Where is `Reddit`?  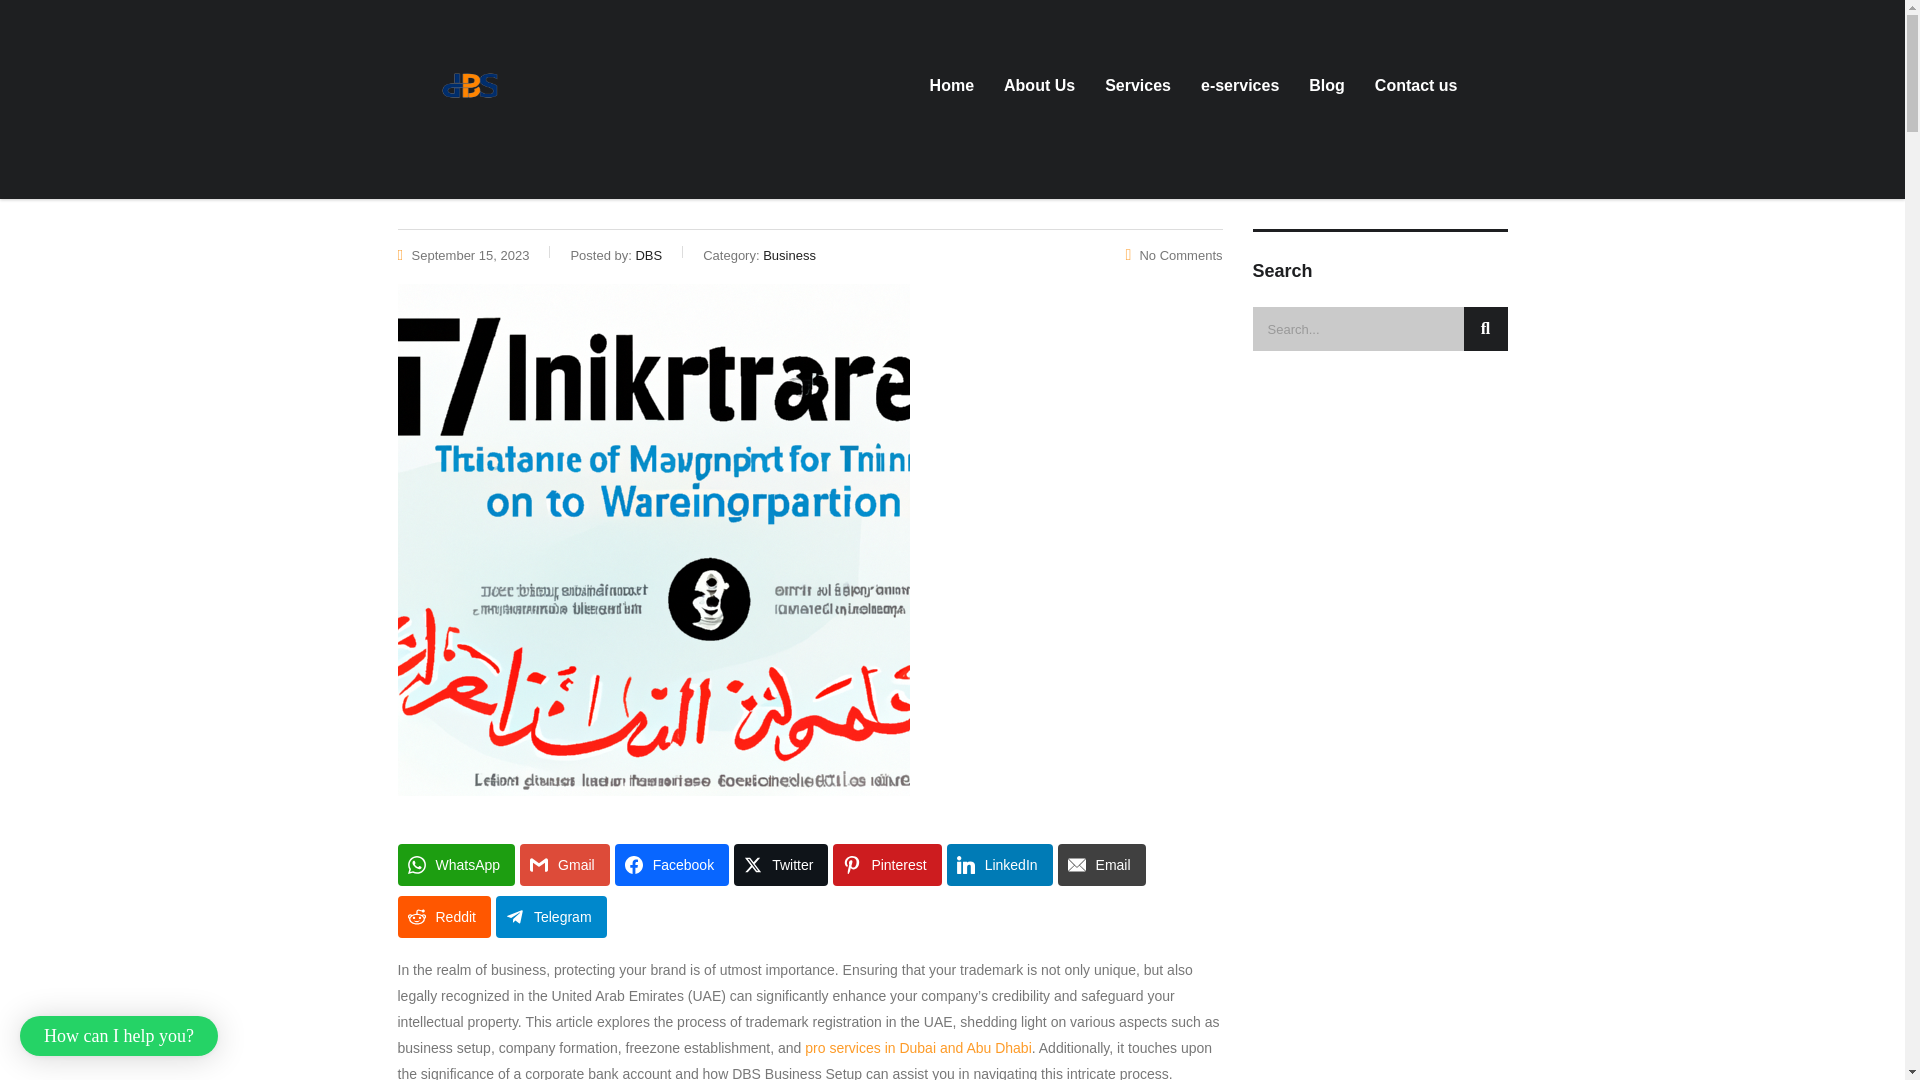
Reddit is located at coordinates (444, 917).